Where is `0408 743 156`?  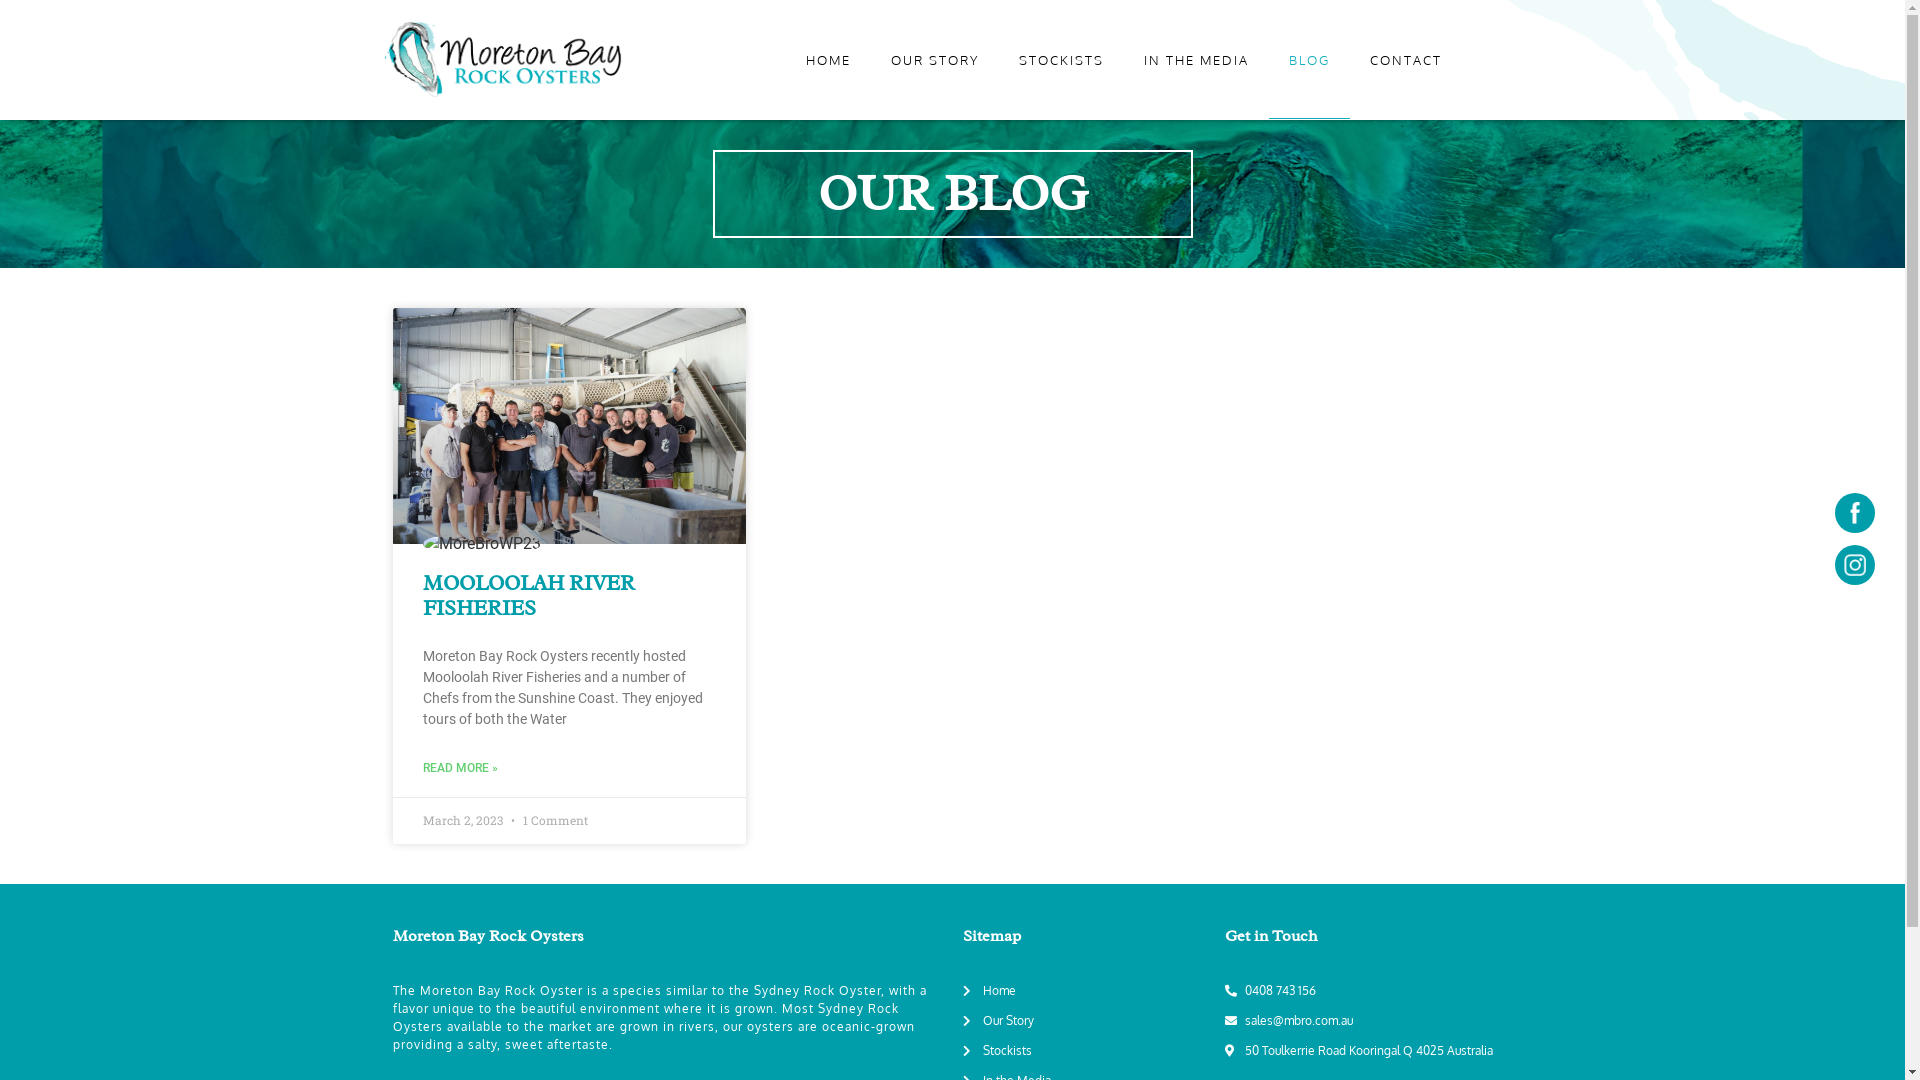
0408 743 156 is located at coordinates (1365, 991).